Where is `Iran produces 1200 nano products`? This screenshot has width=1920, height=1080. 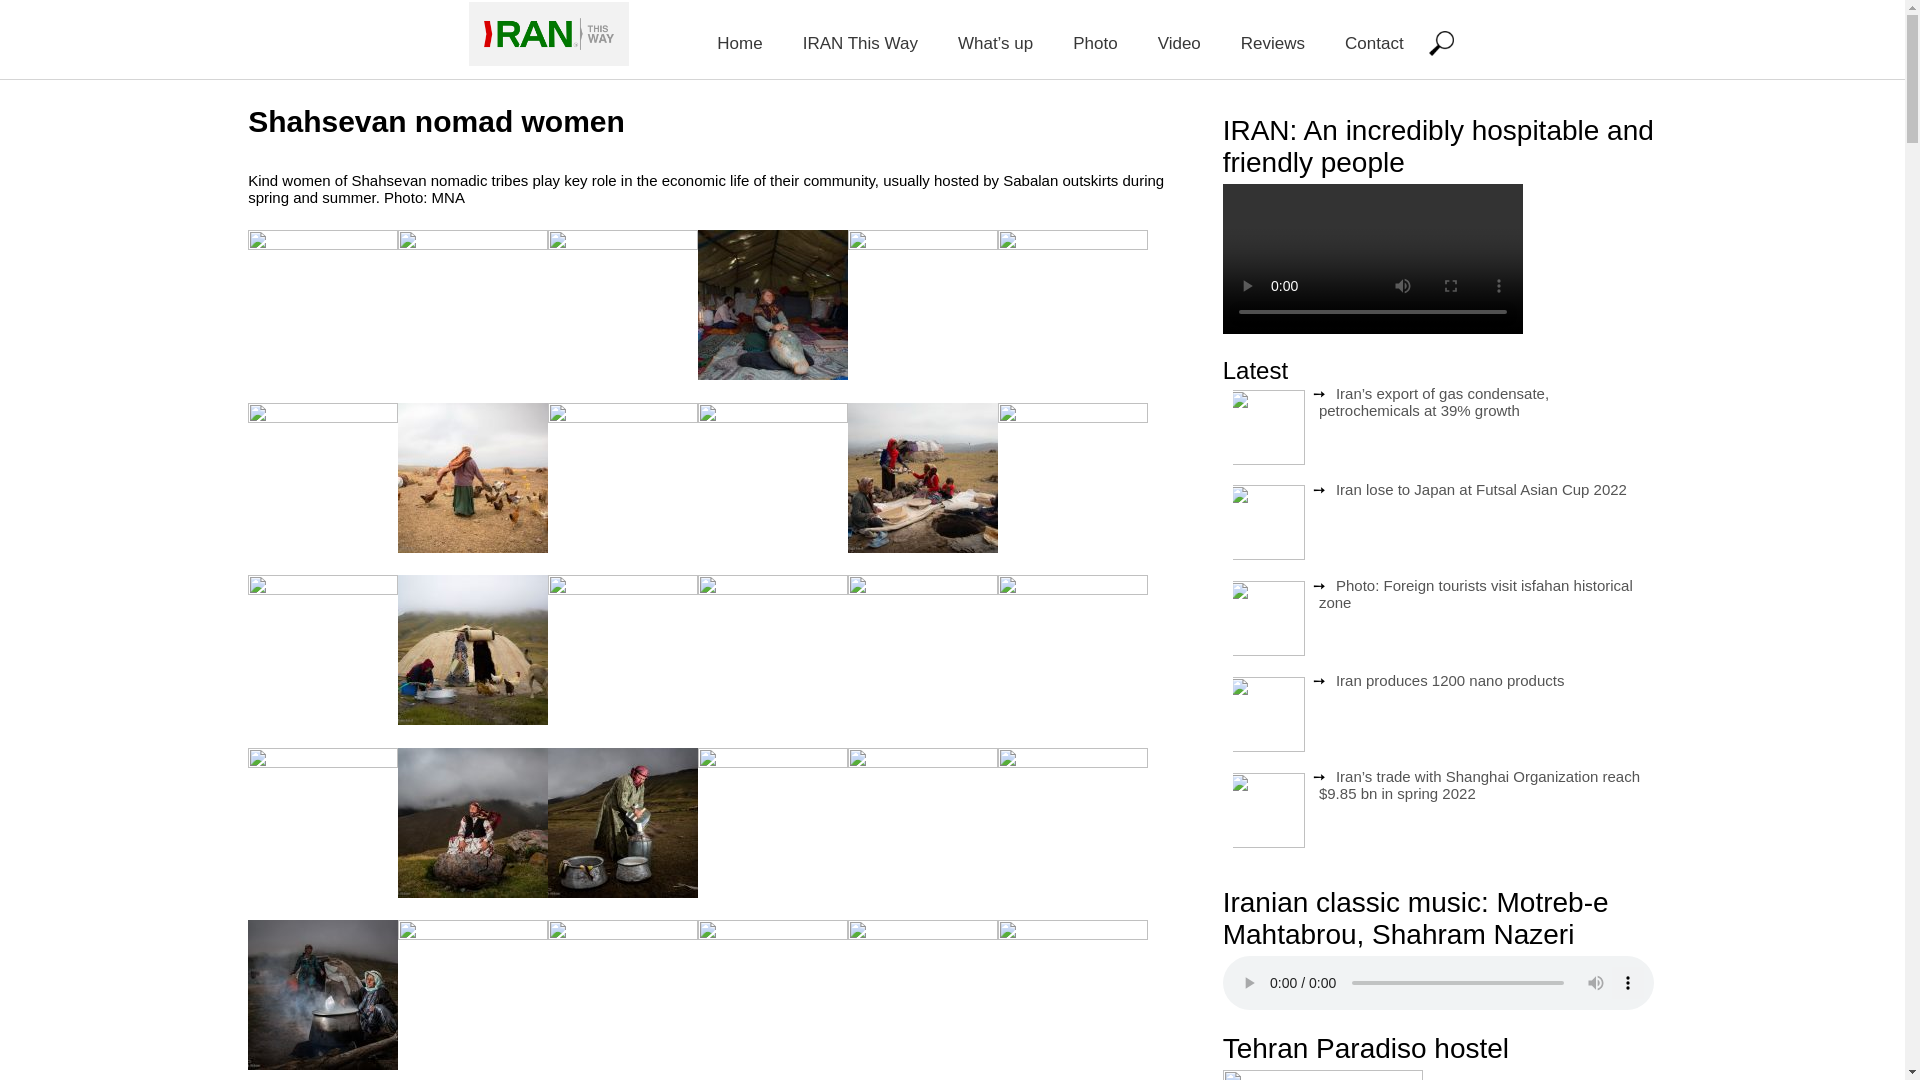 Iran produces 1200 nano products is located at coordinates (1450, 680).